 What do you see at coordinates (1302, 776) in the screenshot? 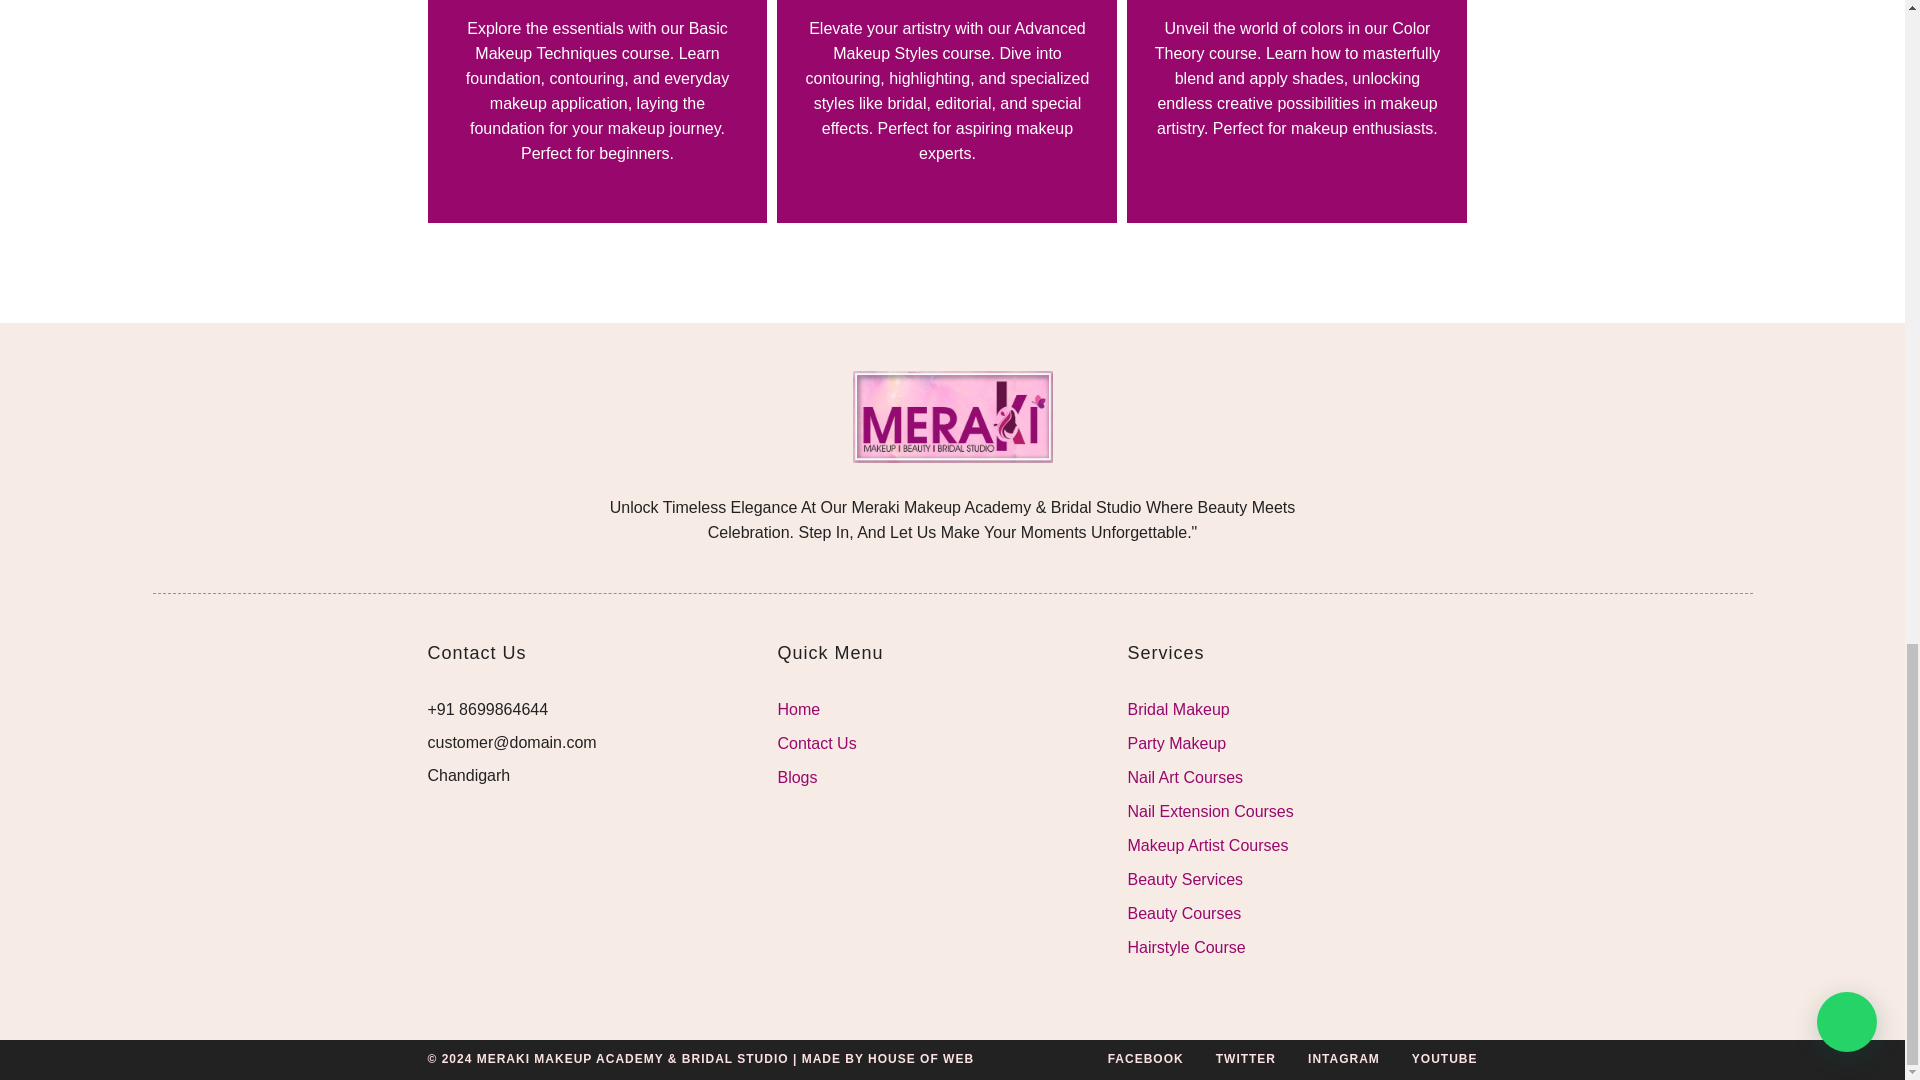
I see `Nail Art Courses` at bounding box center [1302, 776].